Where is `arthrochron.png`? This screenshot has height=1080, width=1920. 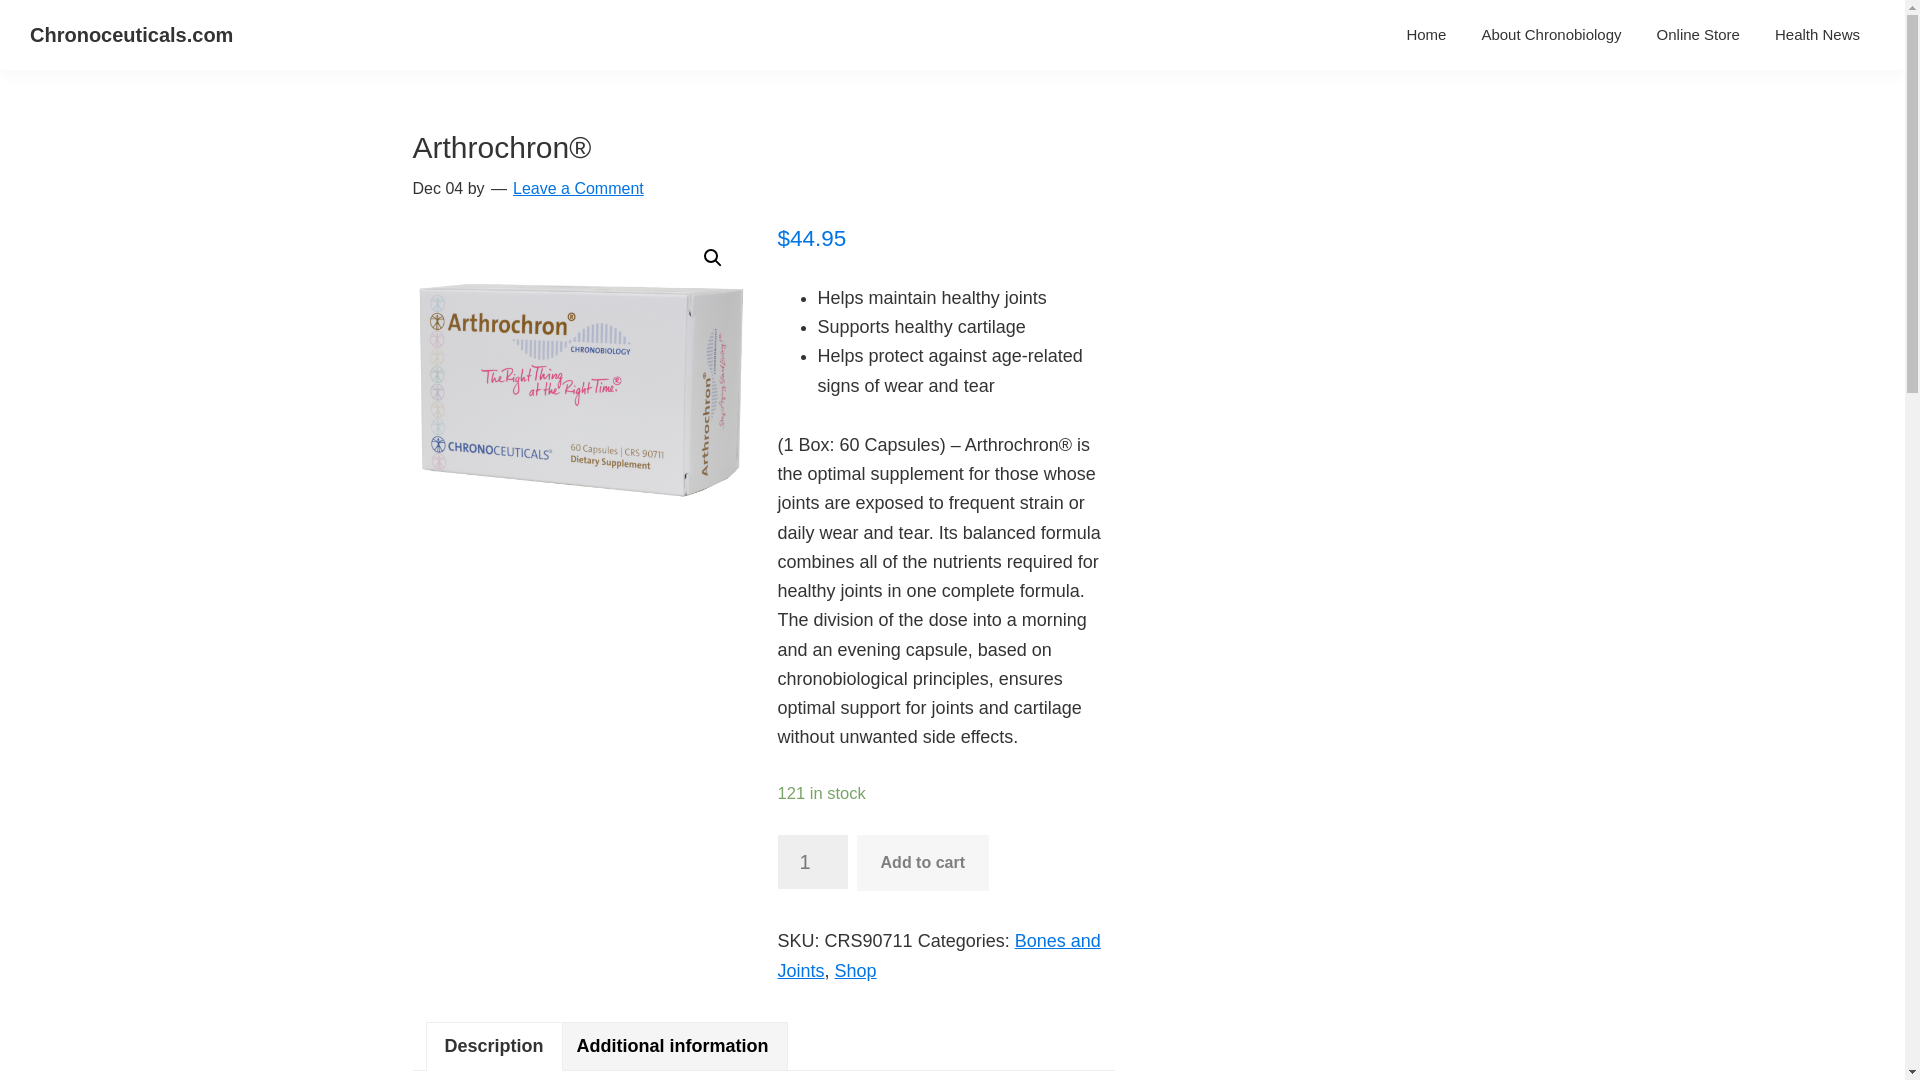
arthrochron.png is located at coordinates (580, 390).